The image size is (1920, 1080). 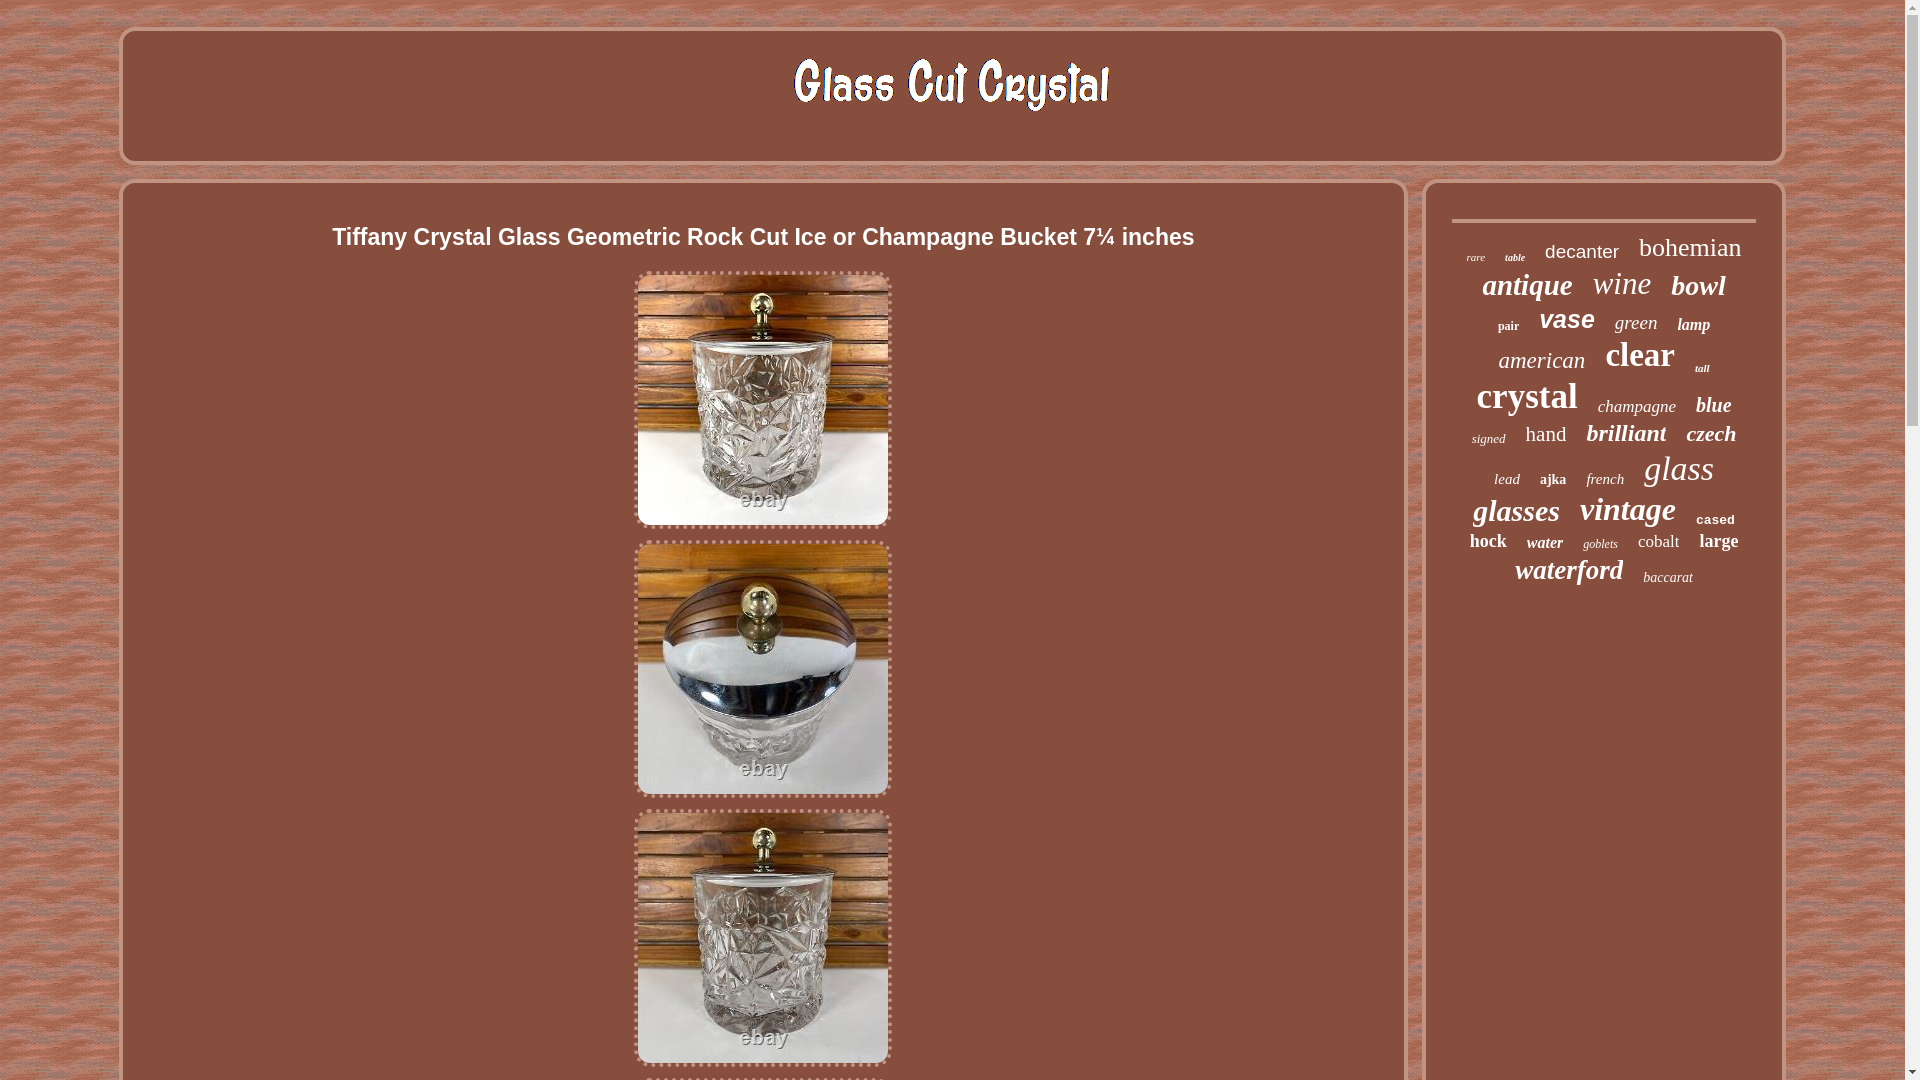 I want to click on signed, so click(x=1488, y=438).